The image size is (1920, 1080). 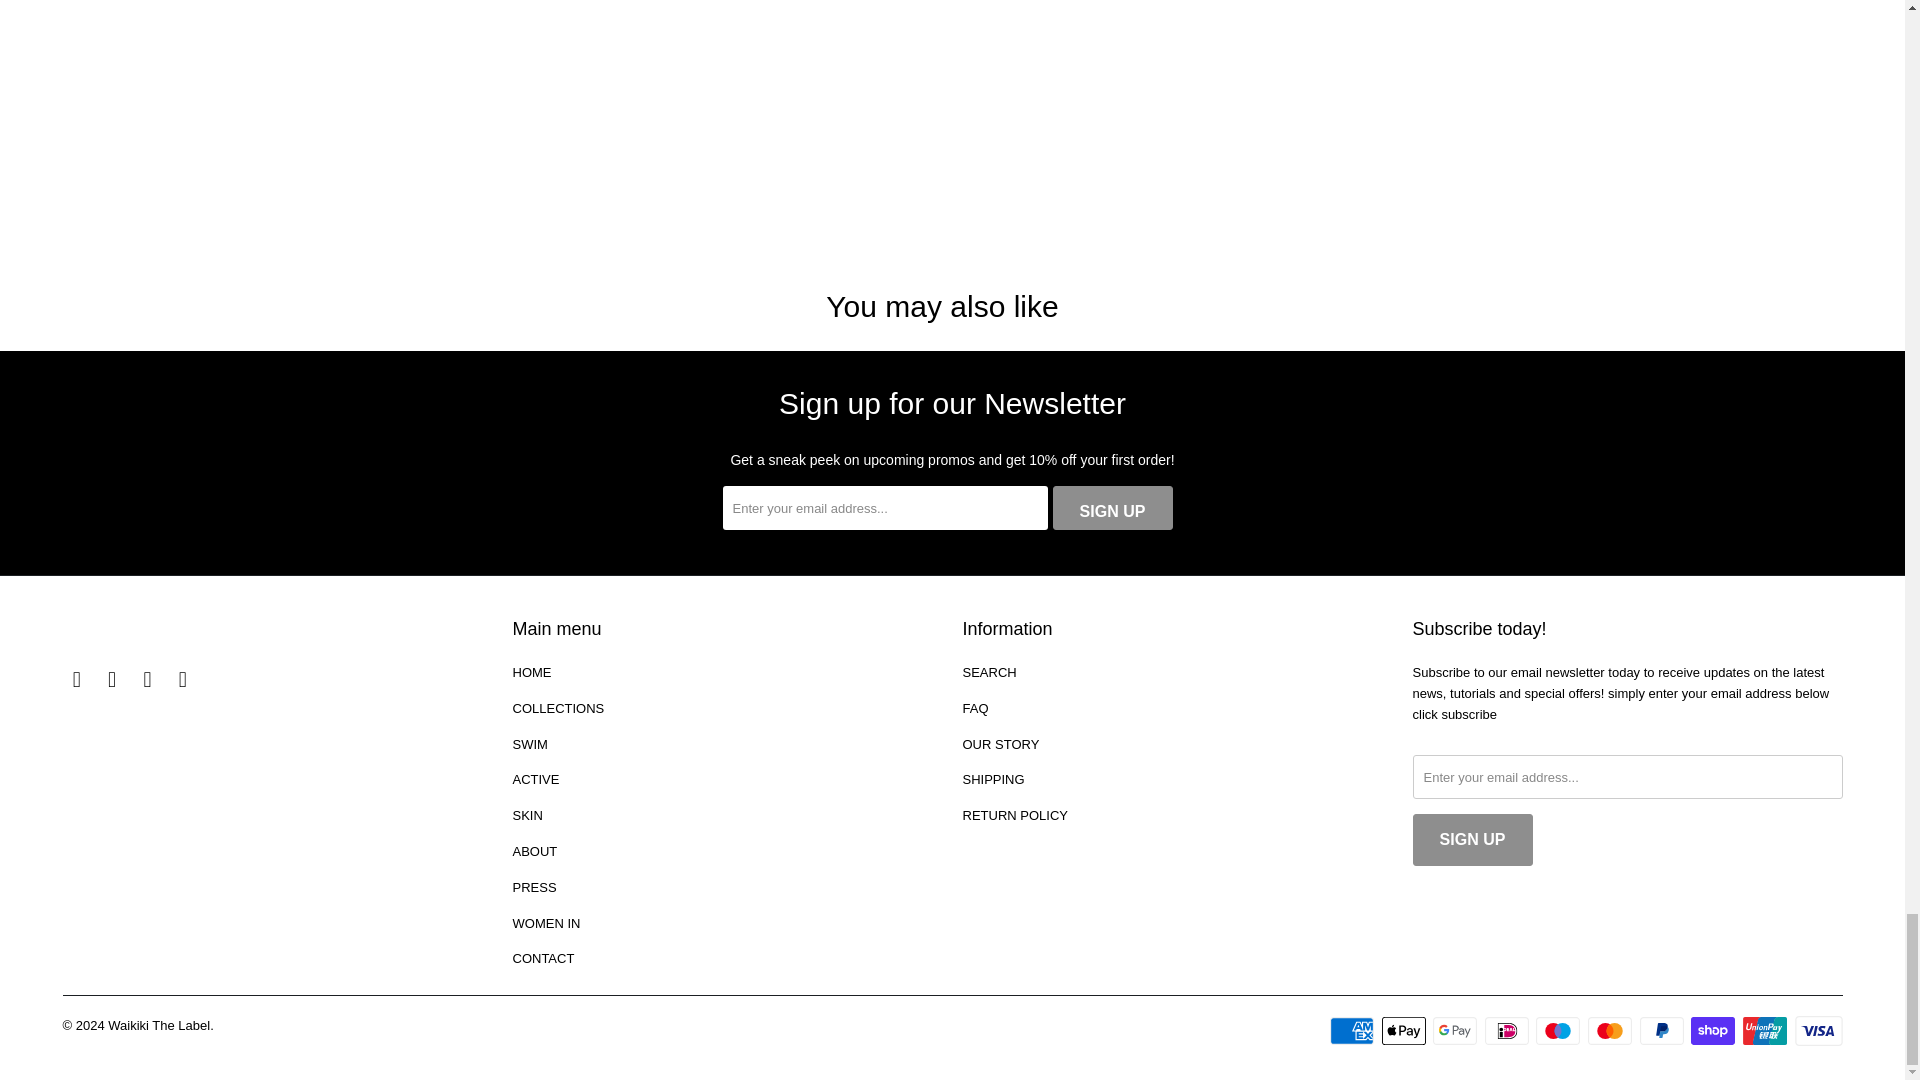 I want to click on iDEAL, so click(x=1508, y=1031).